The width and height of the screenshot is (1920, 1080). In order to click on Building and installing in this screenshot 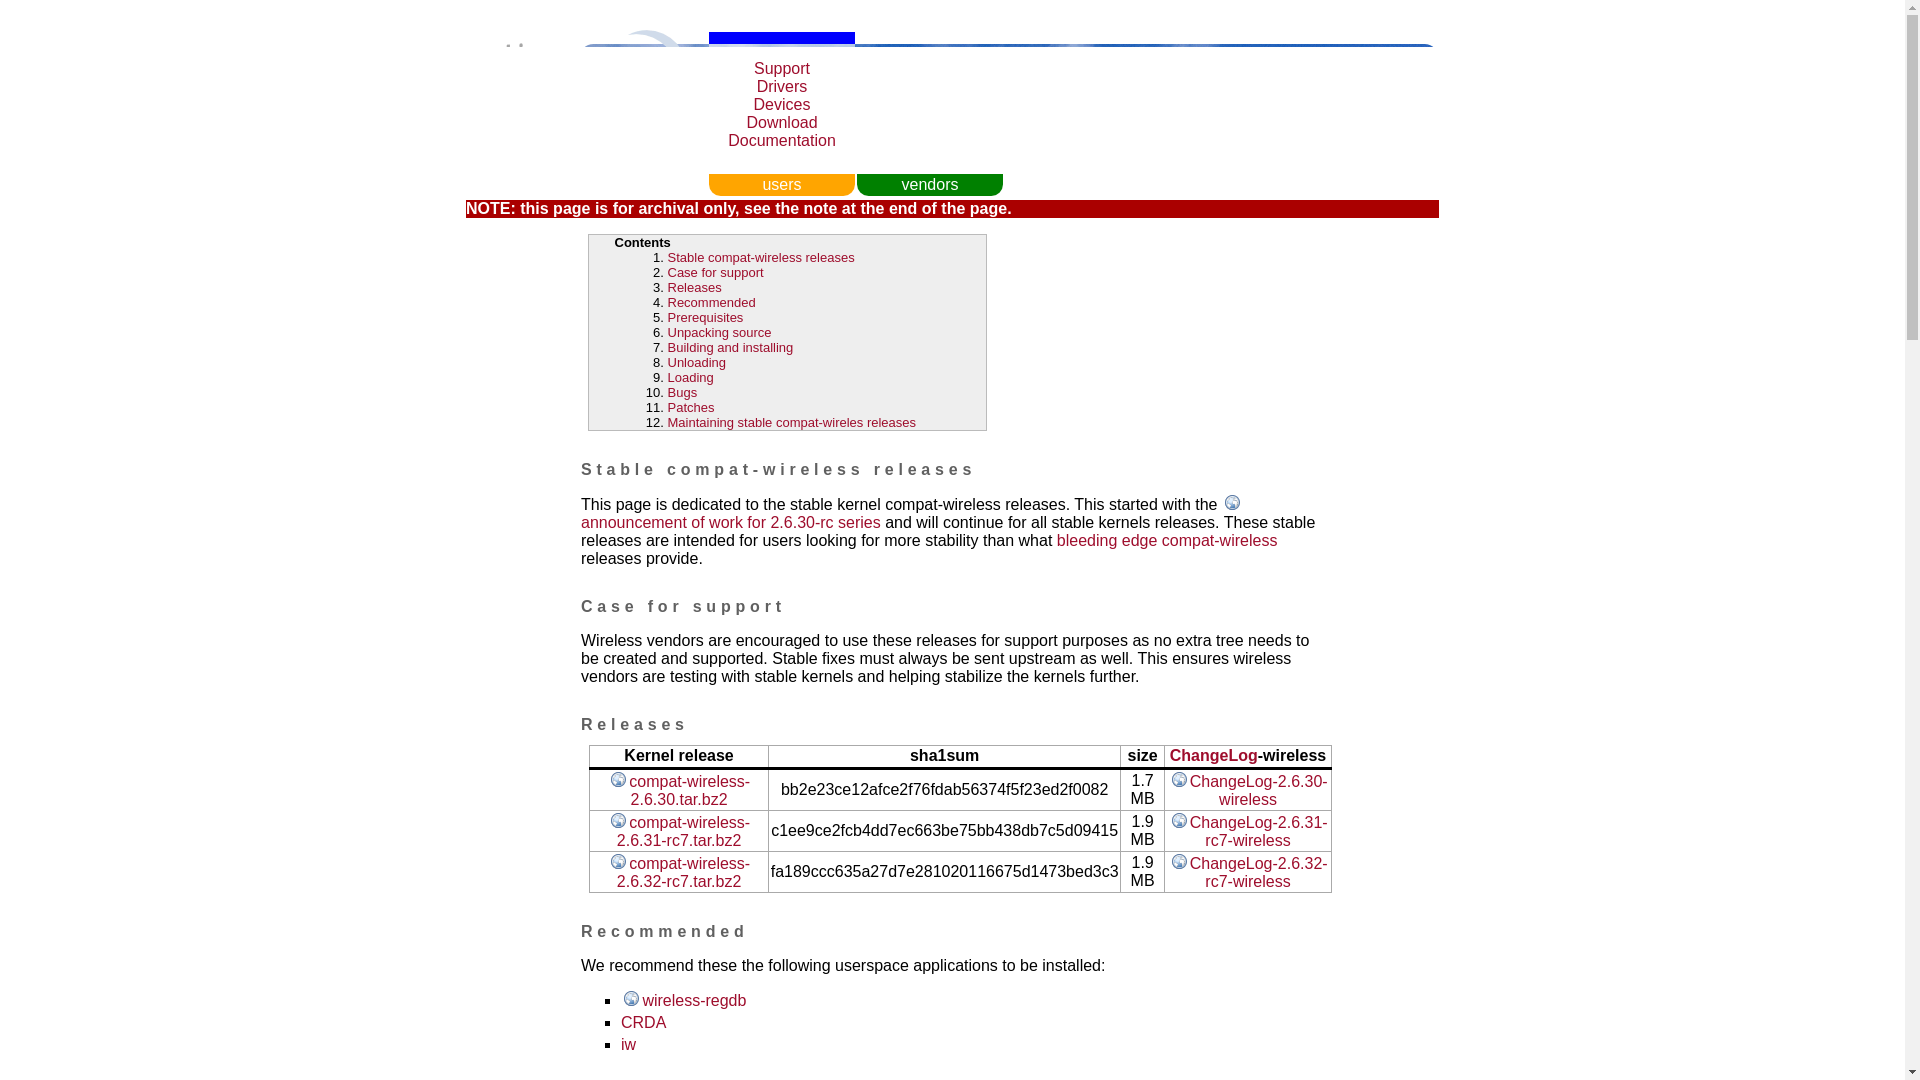, I will do `click(731, 348)`.